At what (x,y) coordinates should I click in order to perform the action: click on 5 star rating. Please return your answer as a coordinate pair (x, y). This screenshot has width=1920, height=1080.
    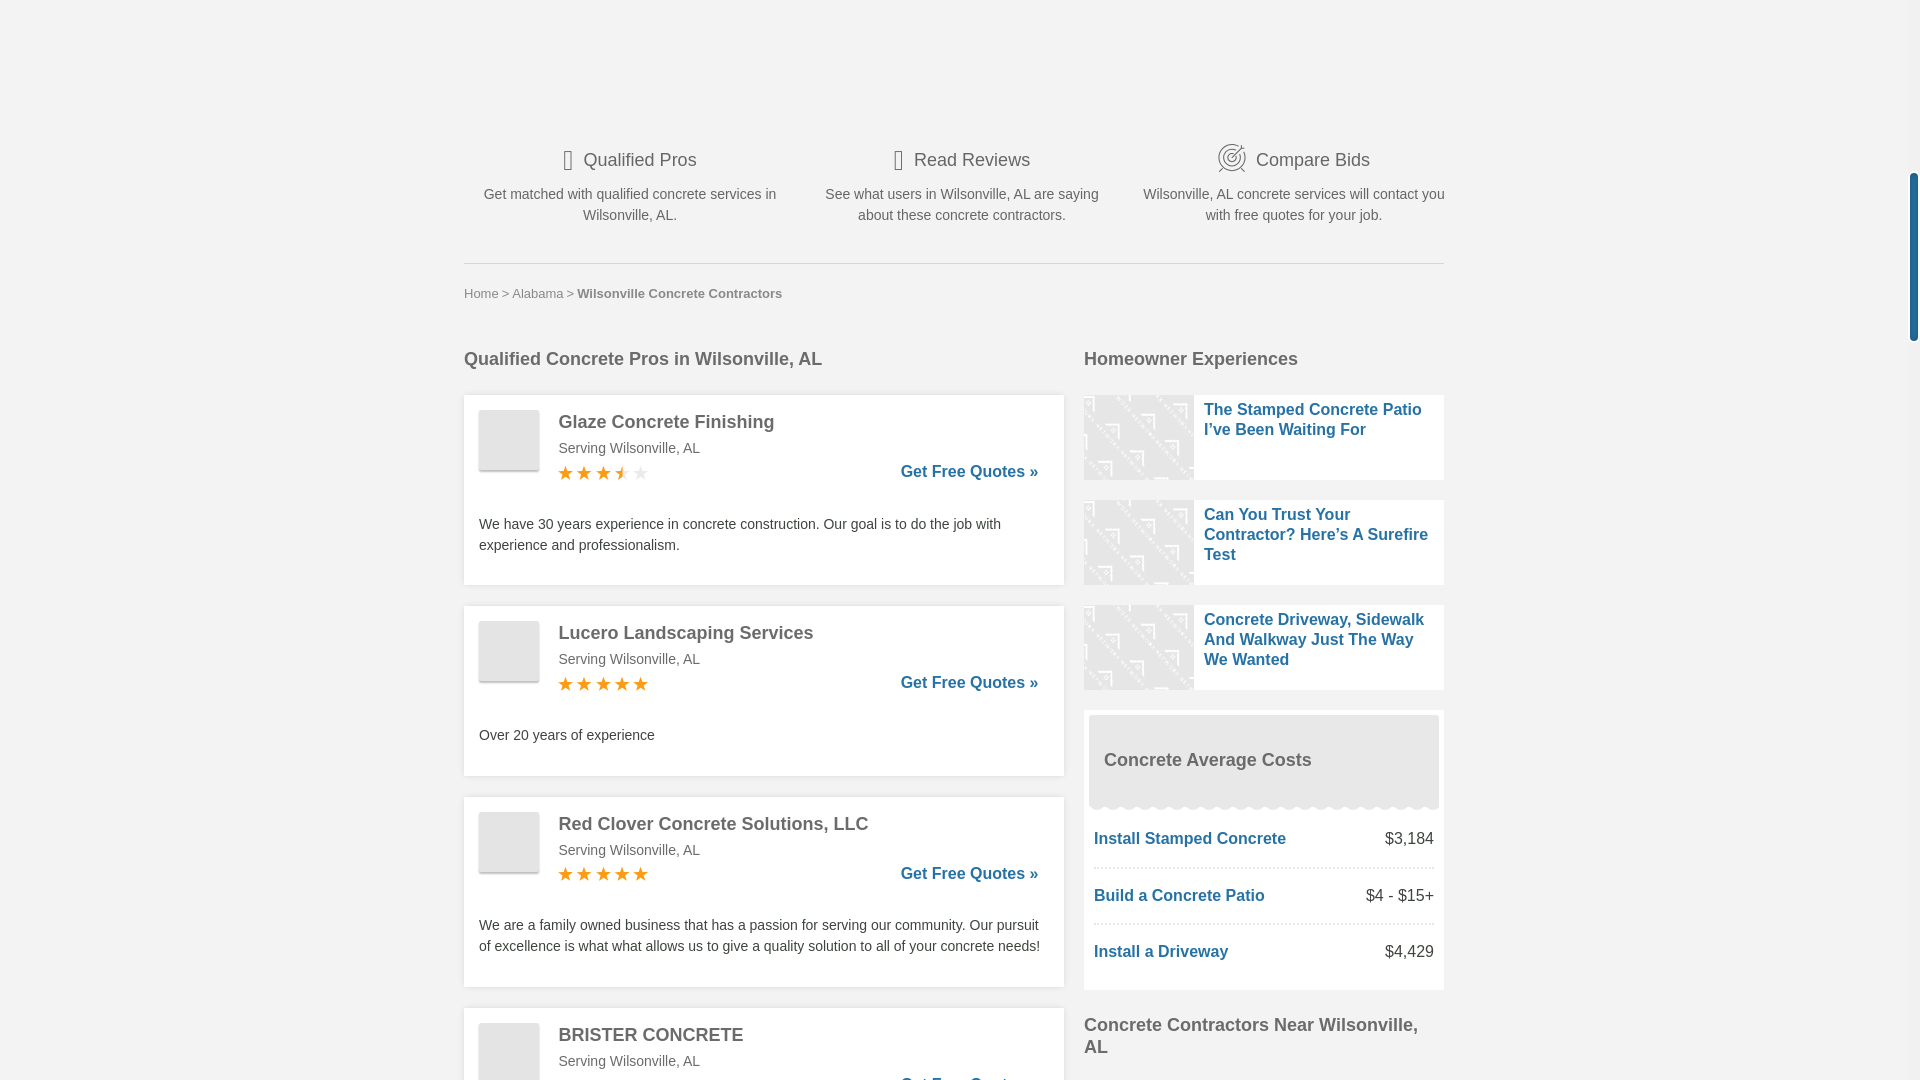
    Looking at the image, I should click on (603, 874).